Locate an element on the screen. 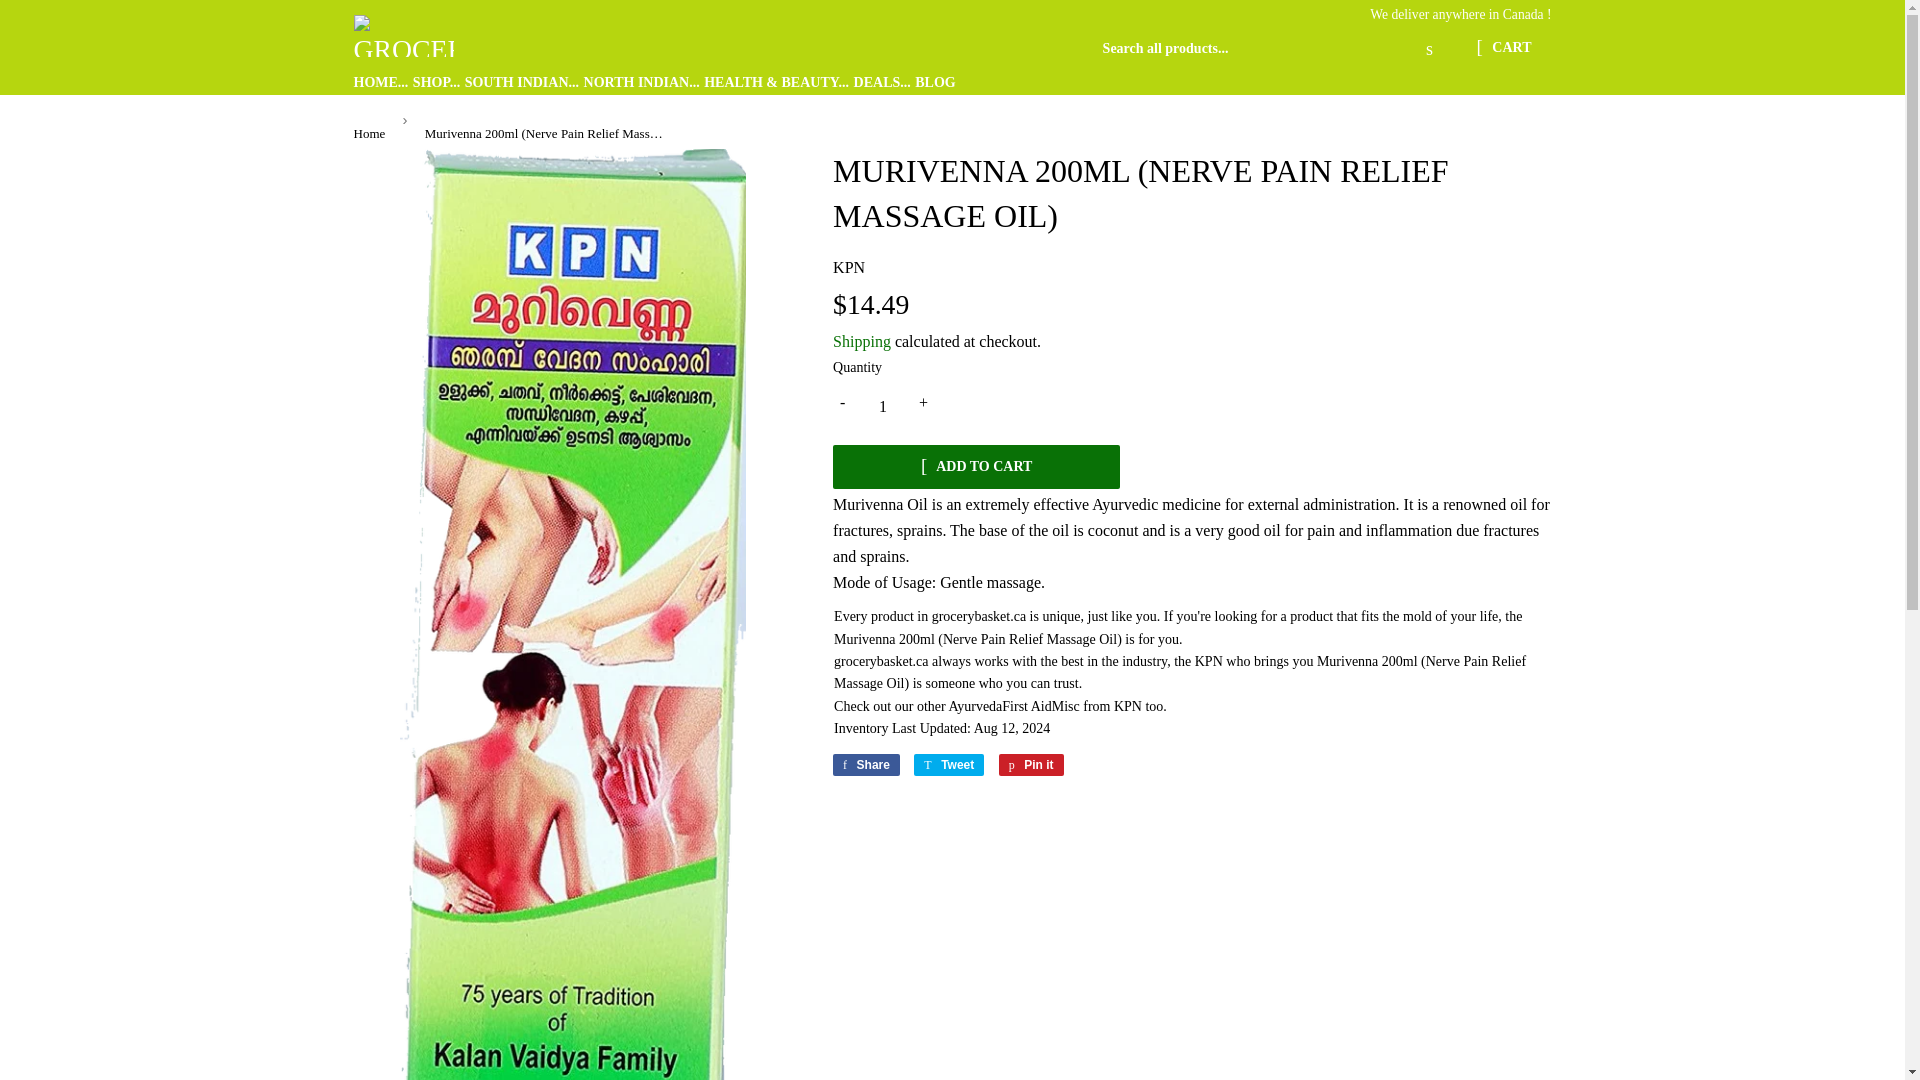 The height and width of the screenshot is (1080, 1920). Search is located at coordinates (1030, 764).